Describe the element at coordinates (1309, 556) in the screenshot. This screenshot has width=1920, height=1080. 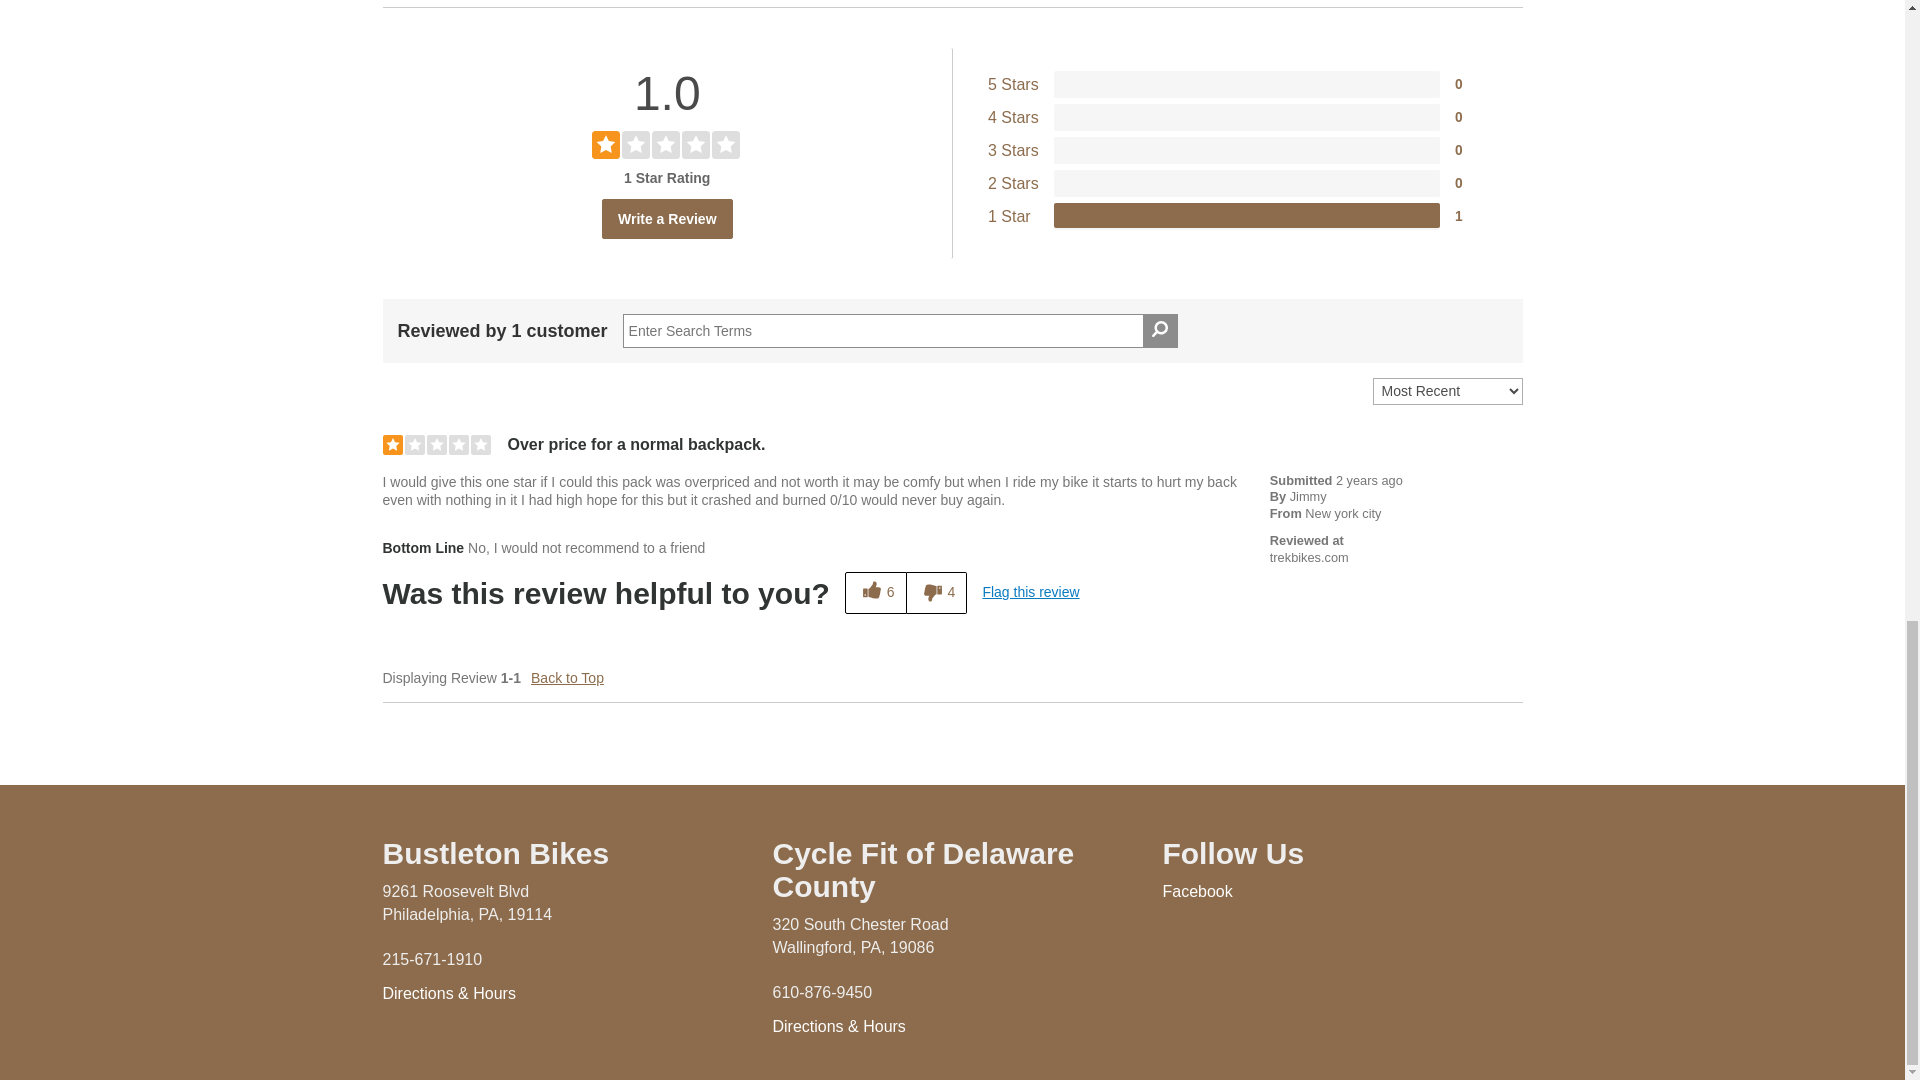
I see `Trek US` at that location.